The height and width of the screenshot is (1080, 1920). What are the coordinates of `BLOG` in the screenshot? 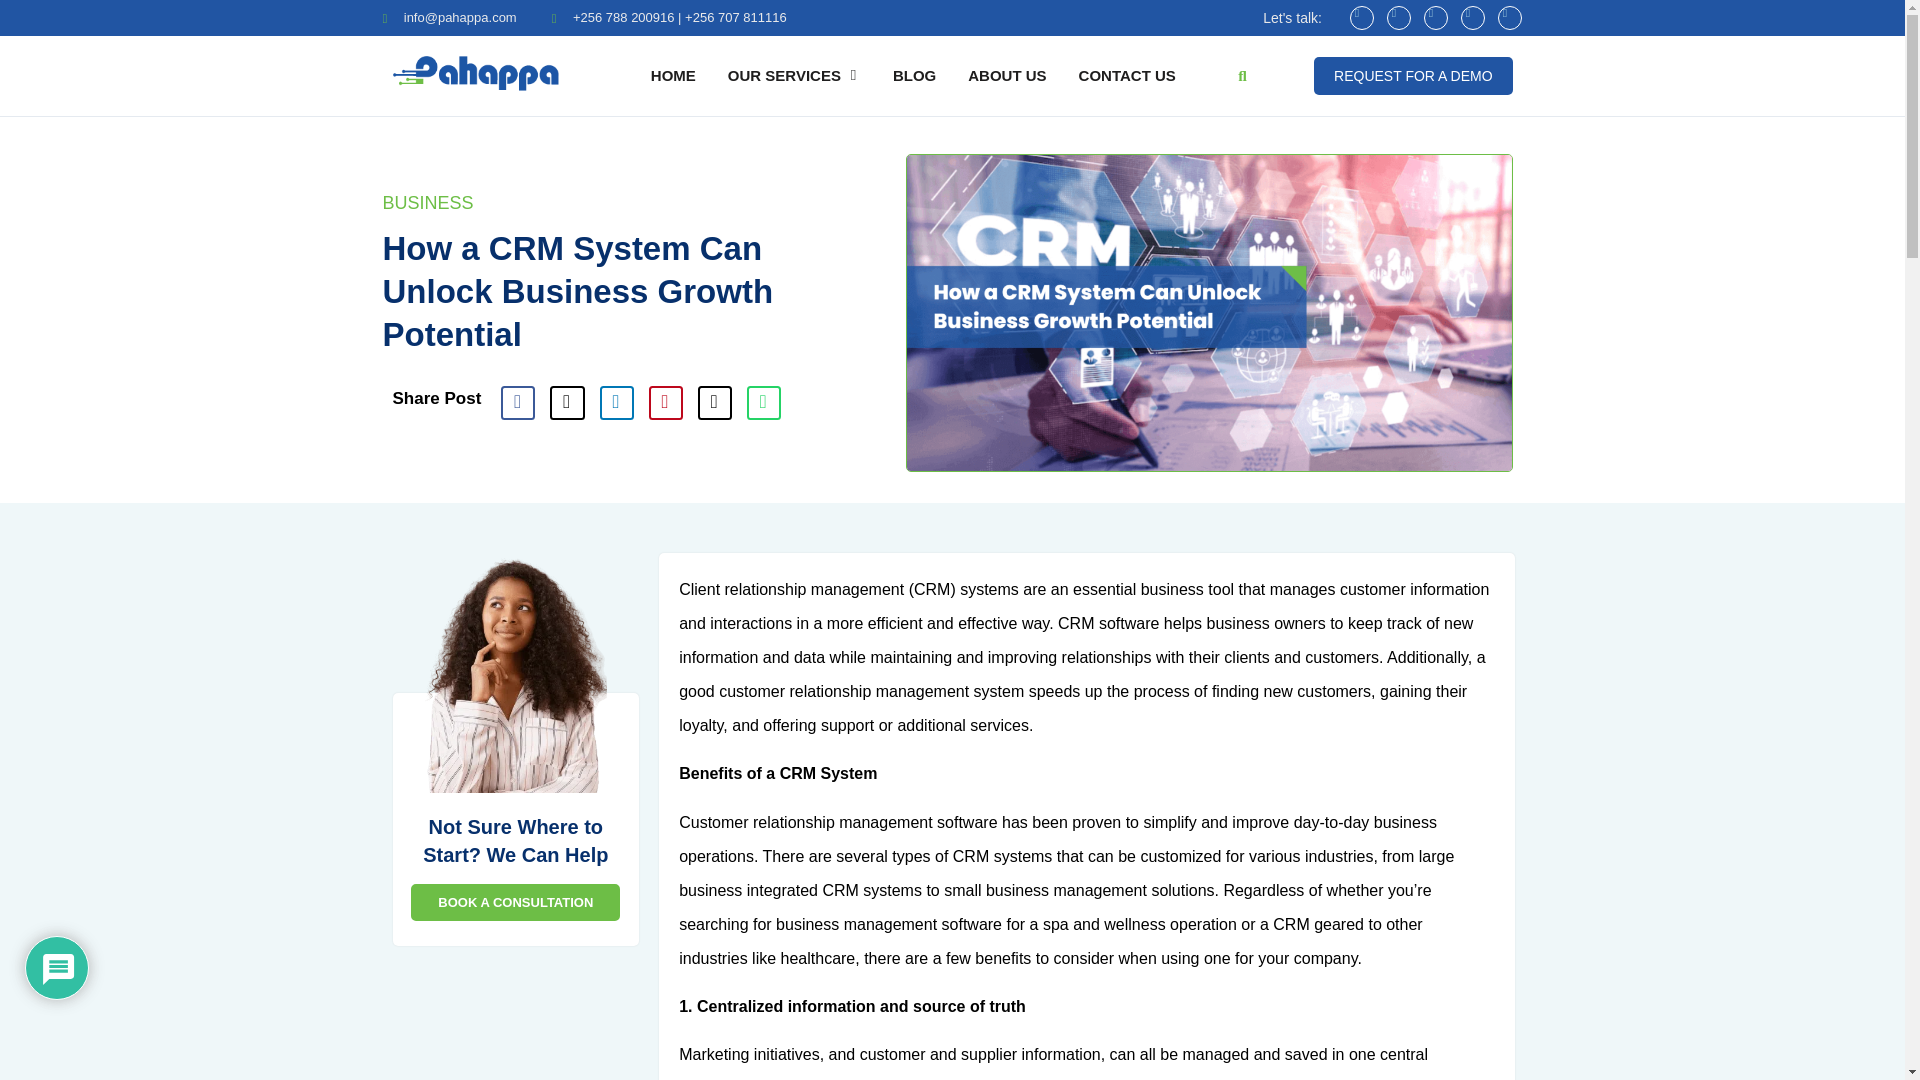 It's located at (914, 76).